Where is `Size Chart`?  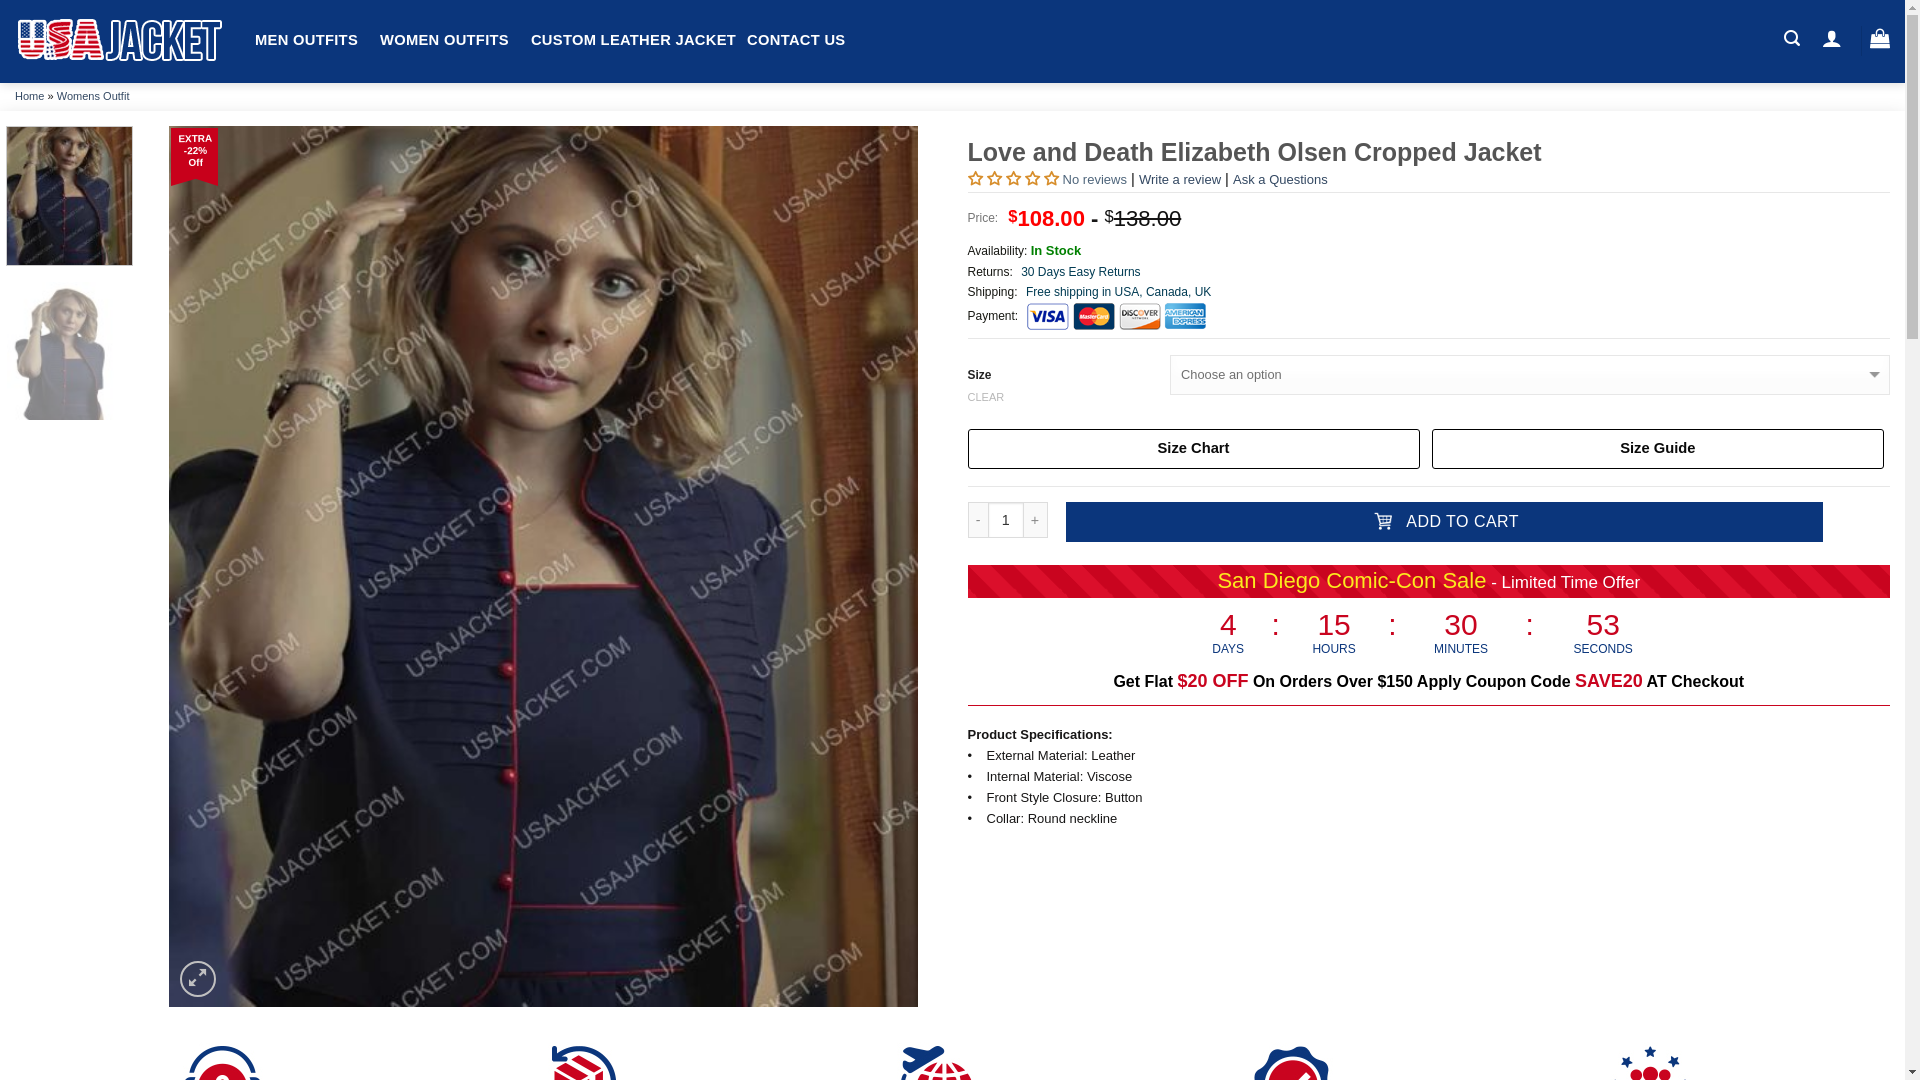 Size Chart is located at coordinates (1194, 448).